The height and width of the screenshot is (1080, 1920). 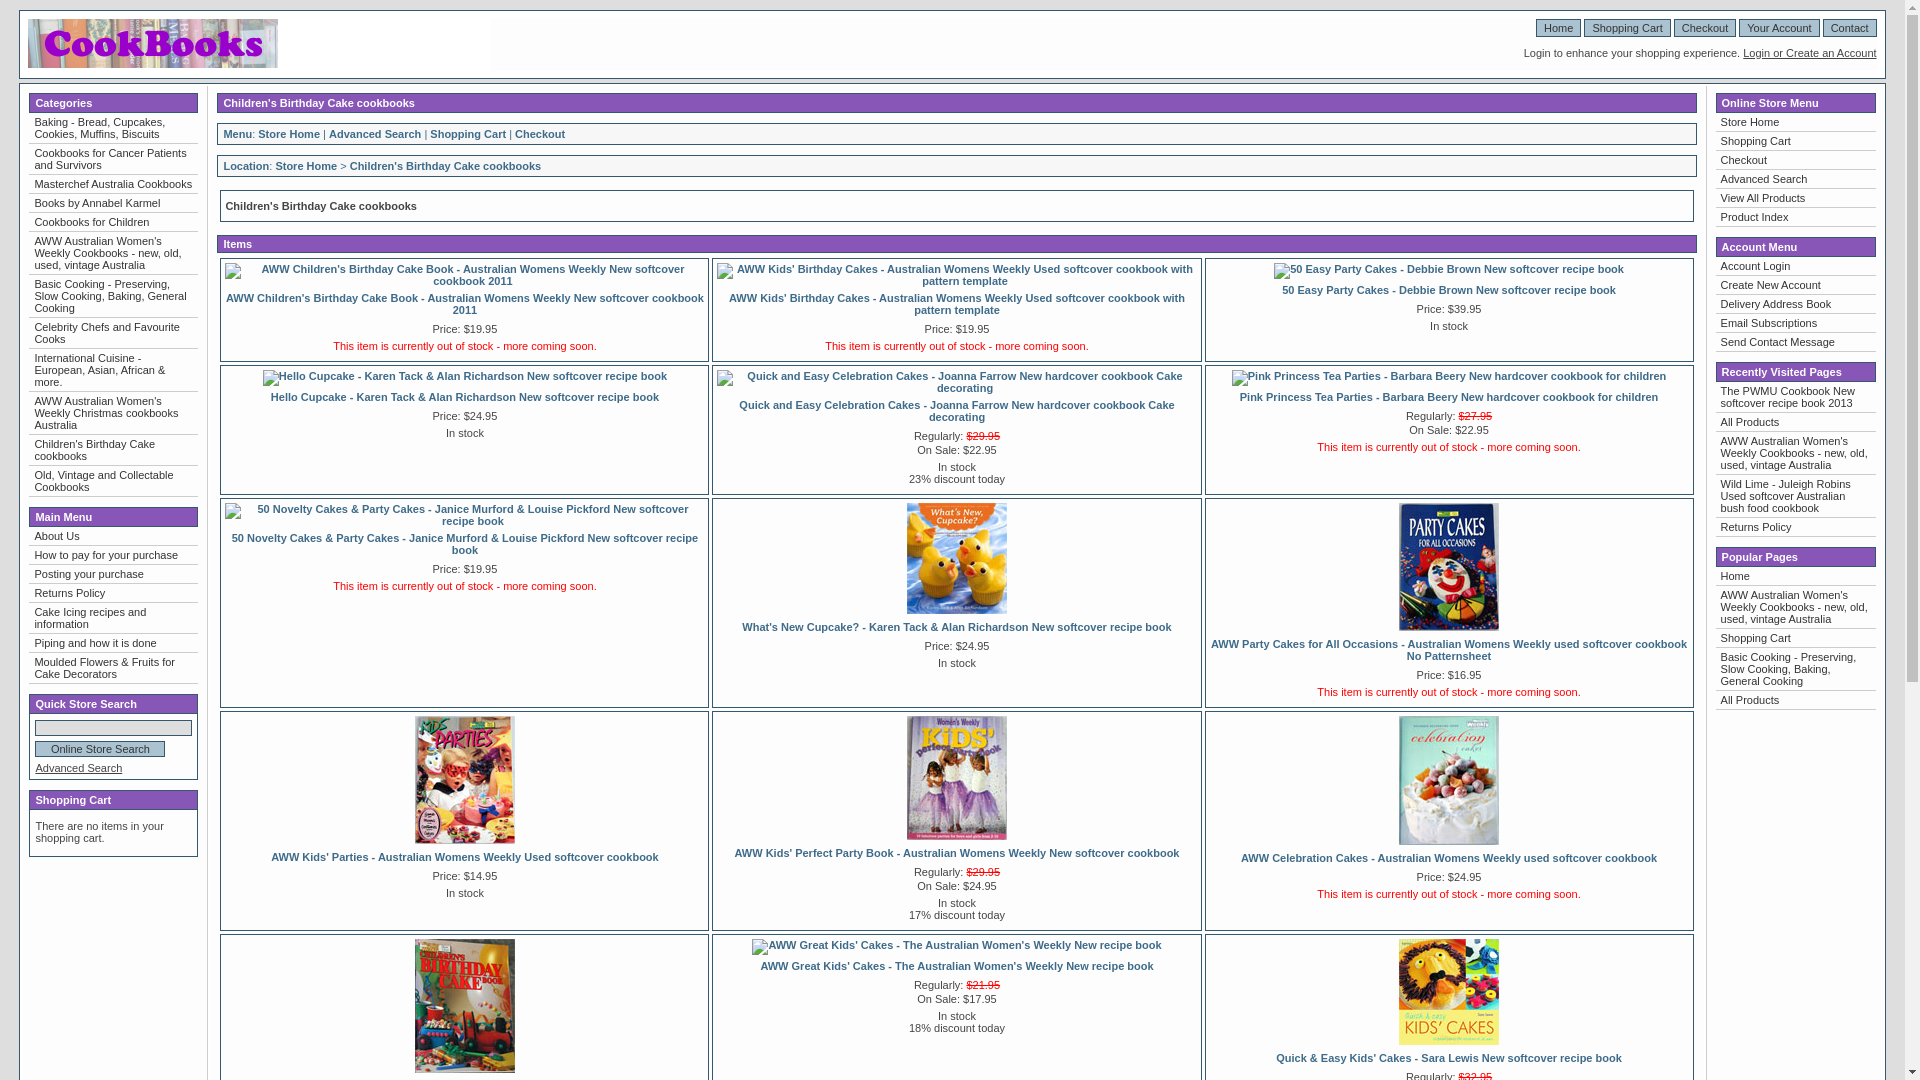 I want to click on Home, so click(x=1558, y=28).